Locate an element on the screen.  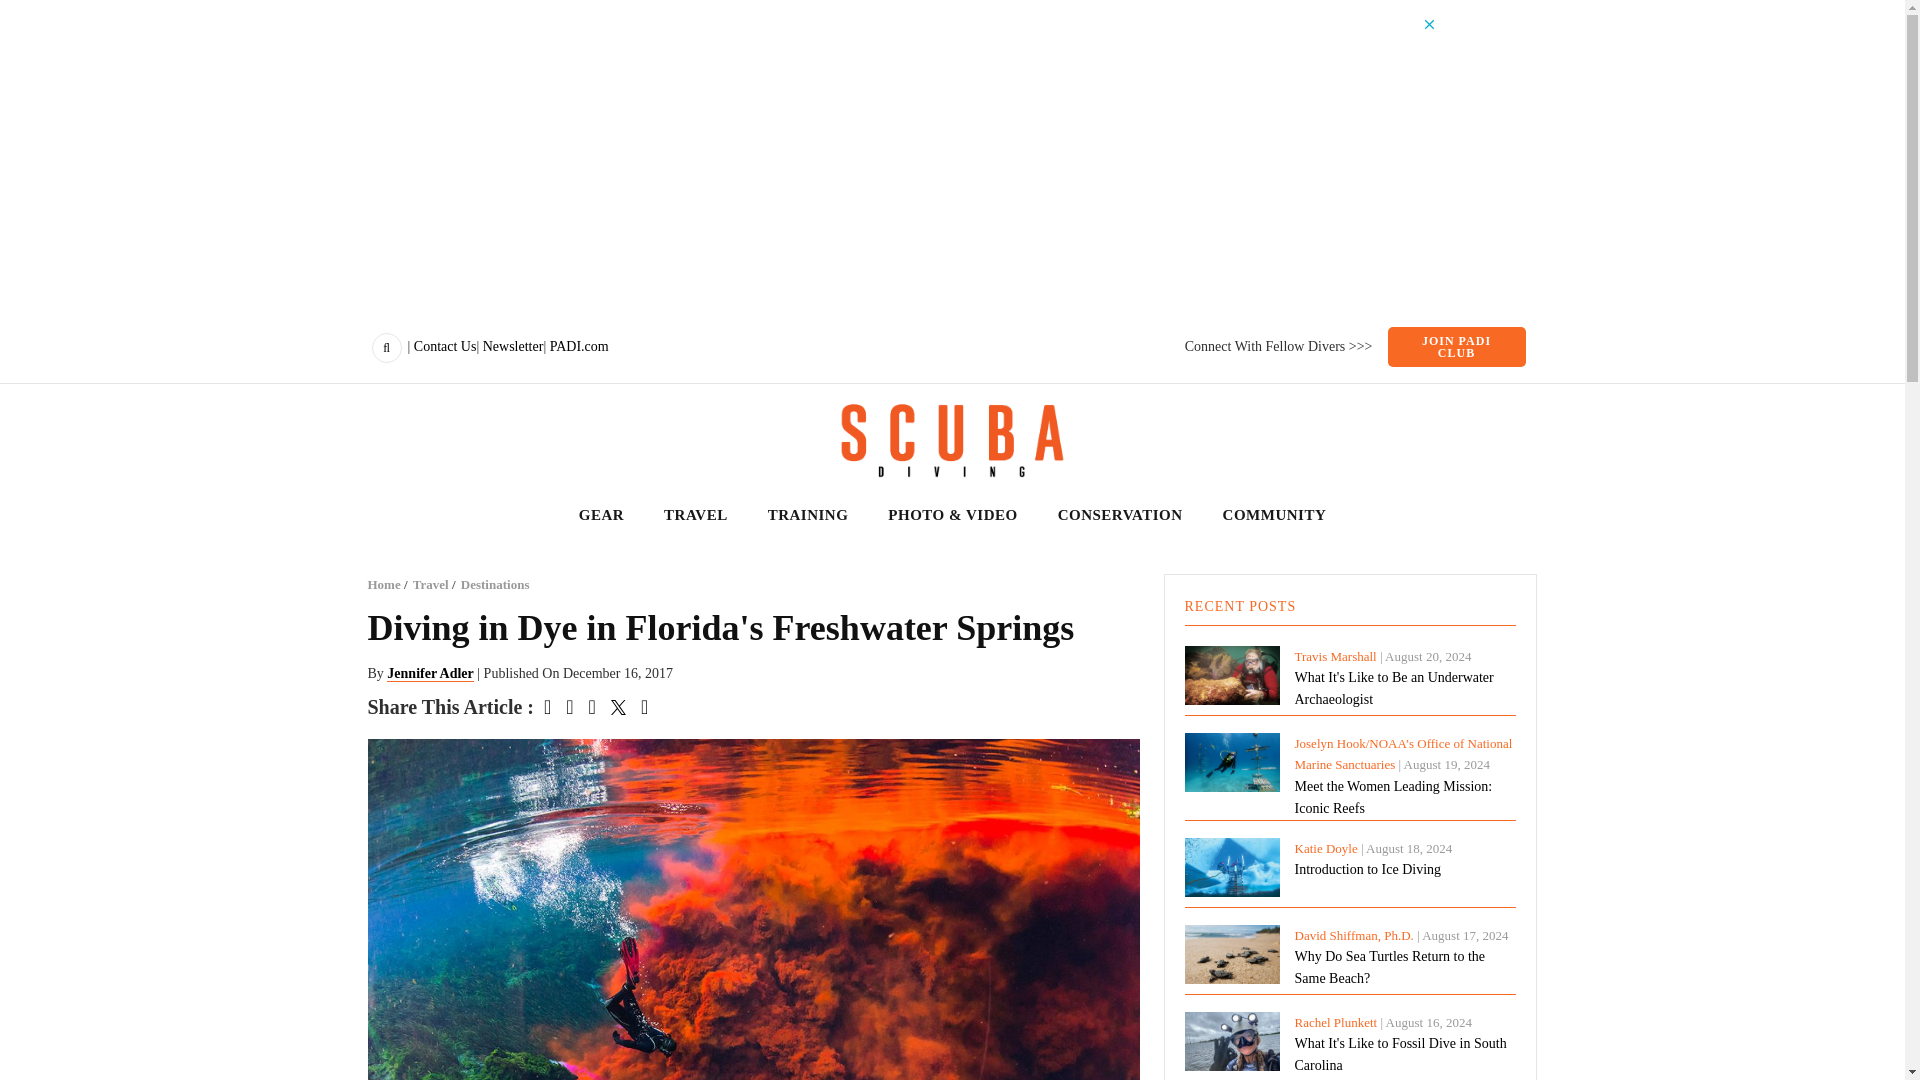
COMMUNITY is located at coordinates (1274, 516).